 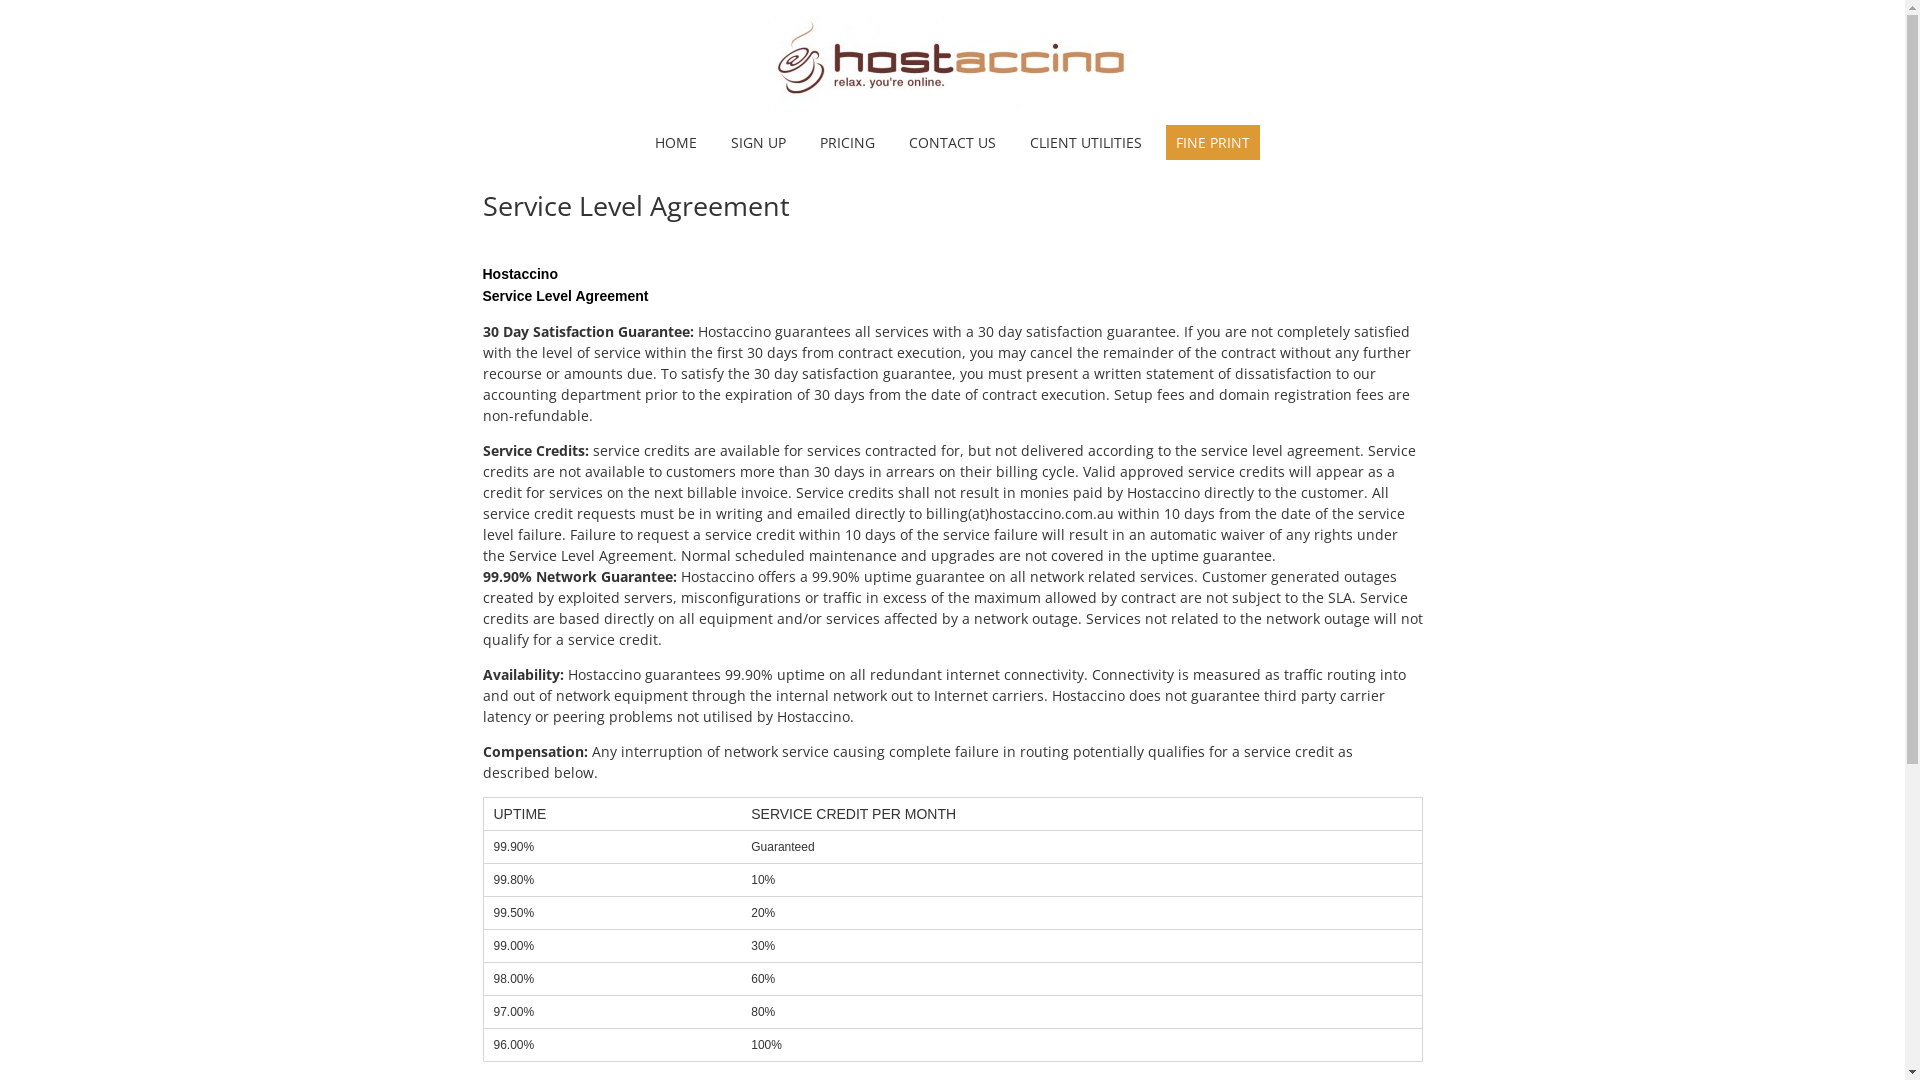 I want to click on Hostaccino, so click(x=952, y=104).